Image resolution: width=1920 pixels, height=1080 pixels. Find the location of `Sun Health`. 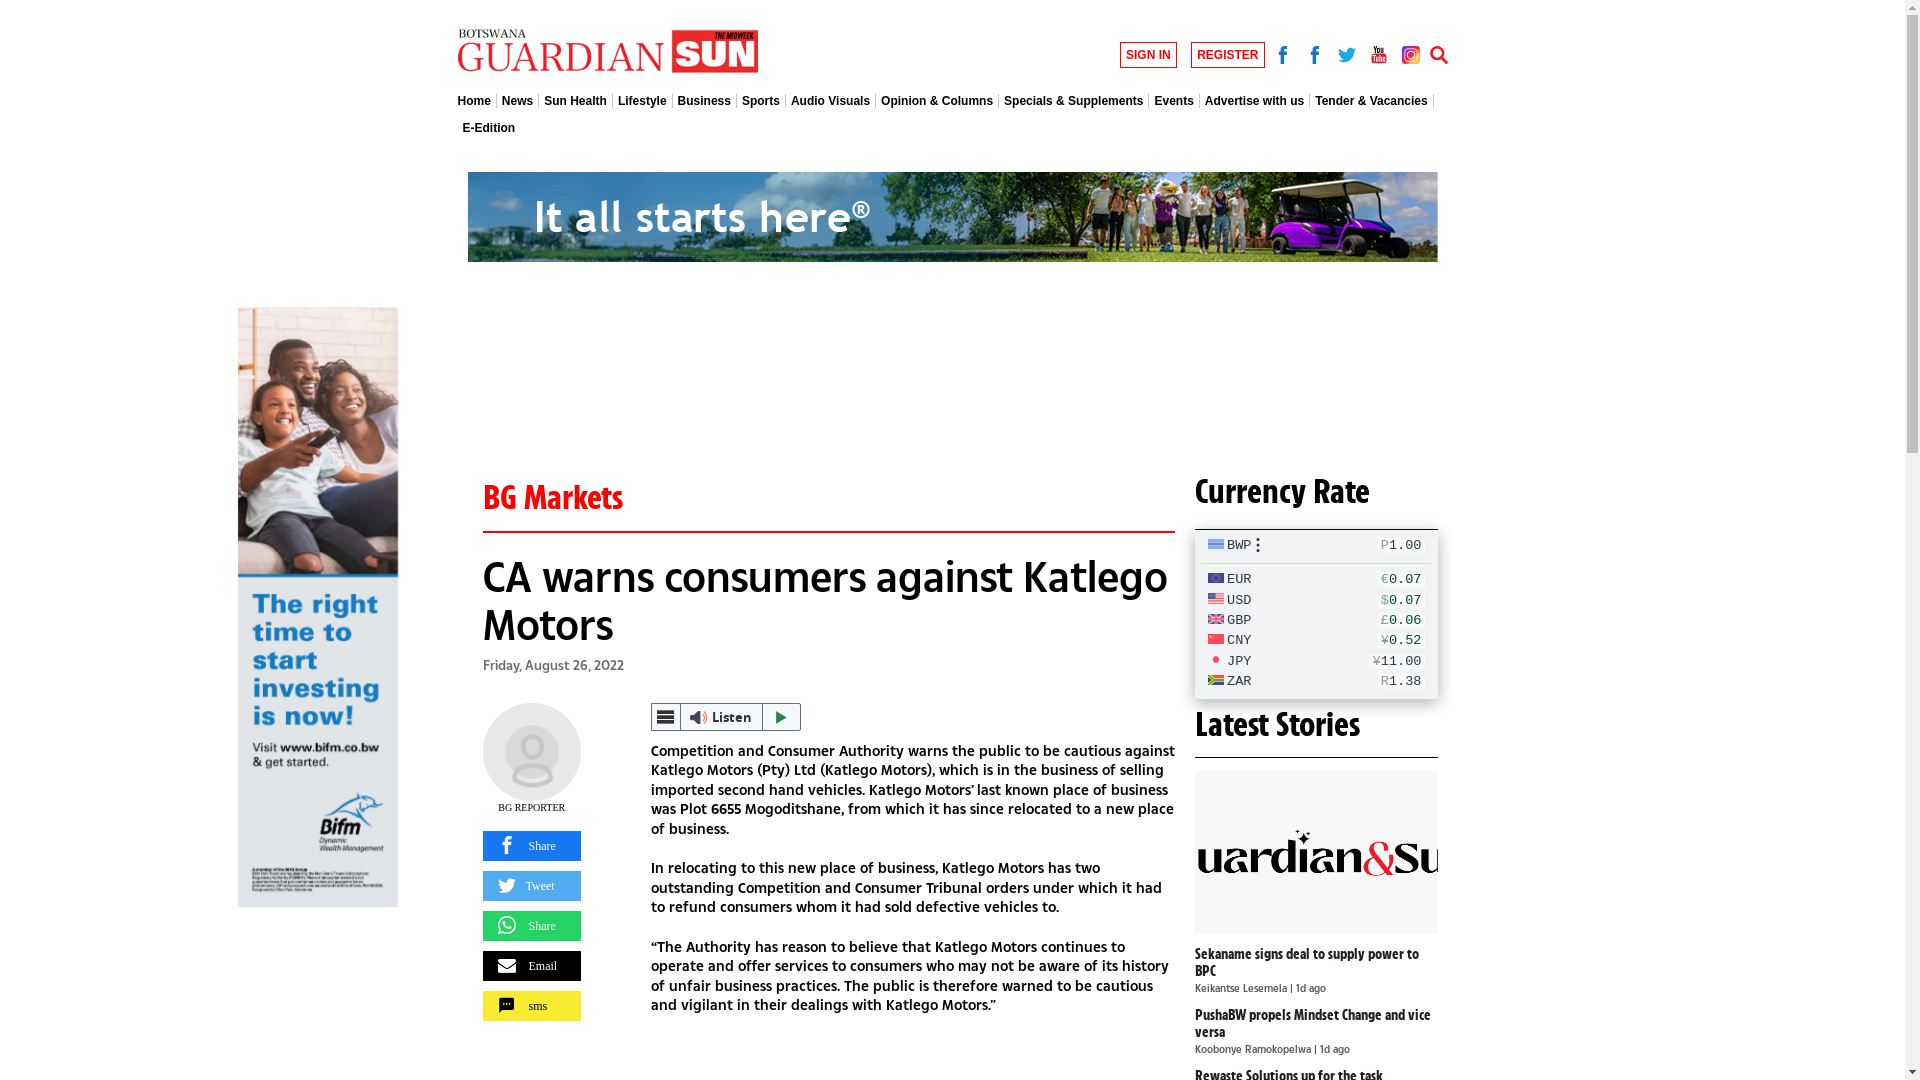

Sun Health is located at coordinates (576, 101).